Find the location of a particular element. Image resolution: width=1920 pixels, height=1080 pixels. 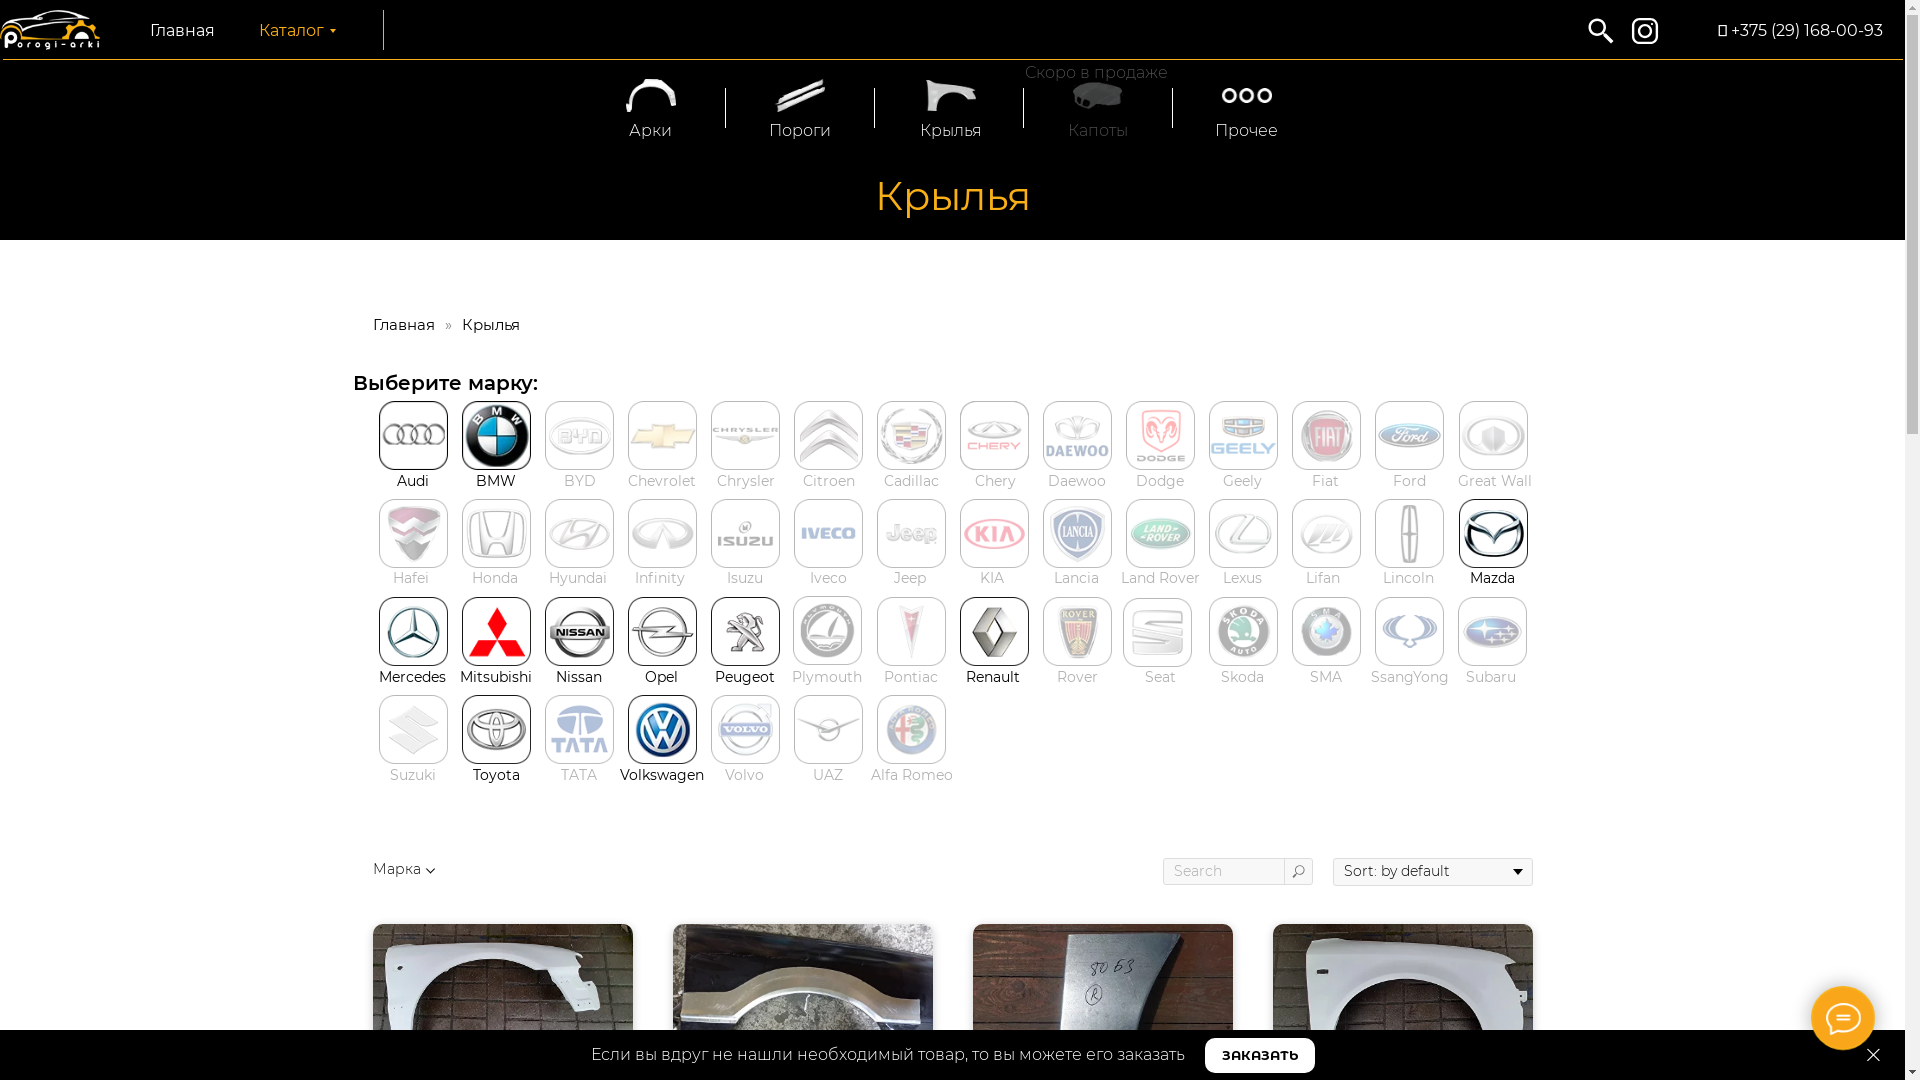

TATA is located at coordinates (578, 775).